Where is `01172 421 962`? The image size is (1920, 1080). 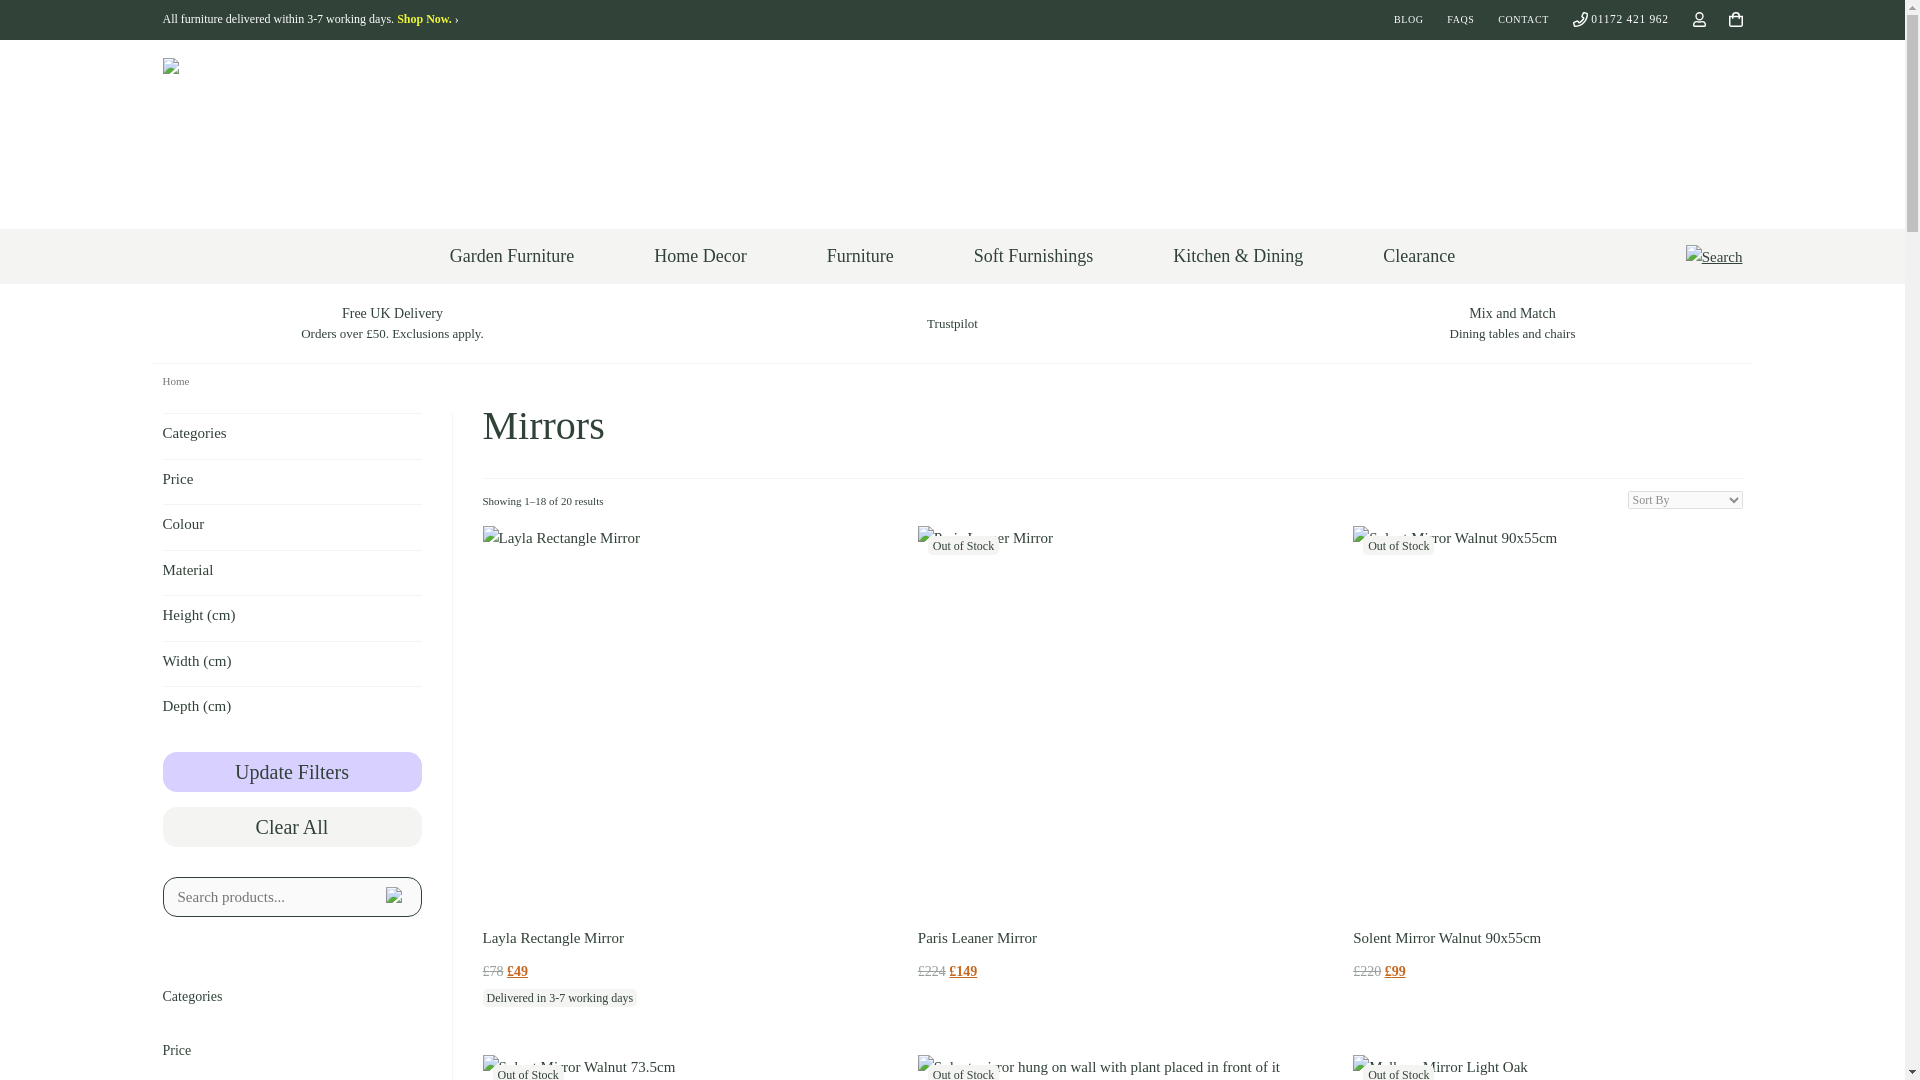
01172 421 962 is located at coordinates (1620, 20).